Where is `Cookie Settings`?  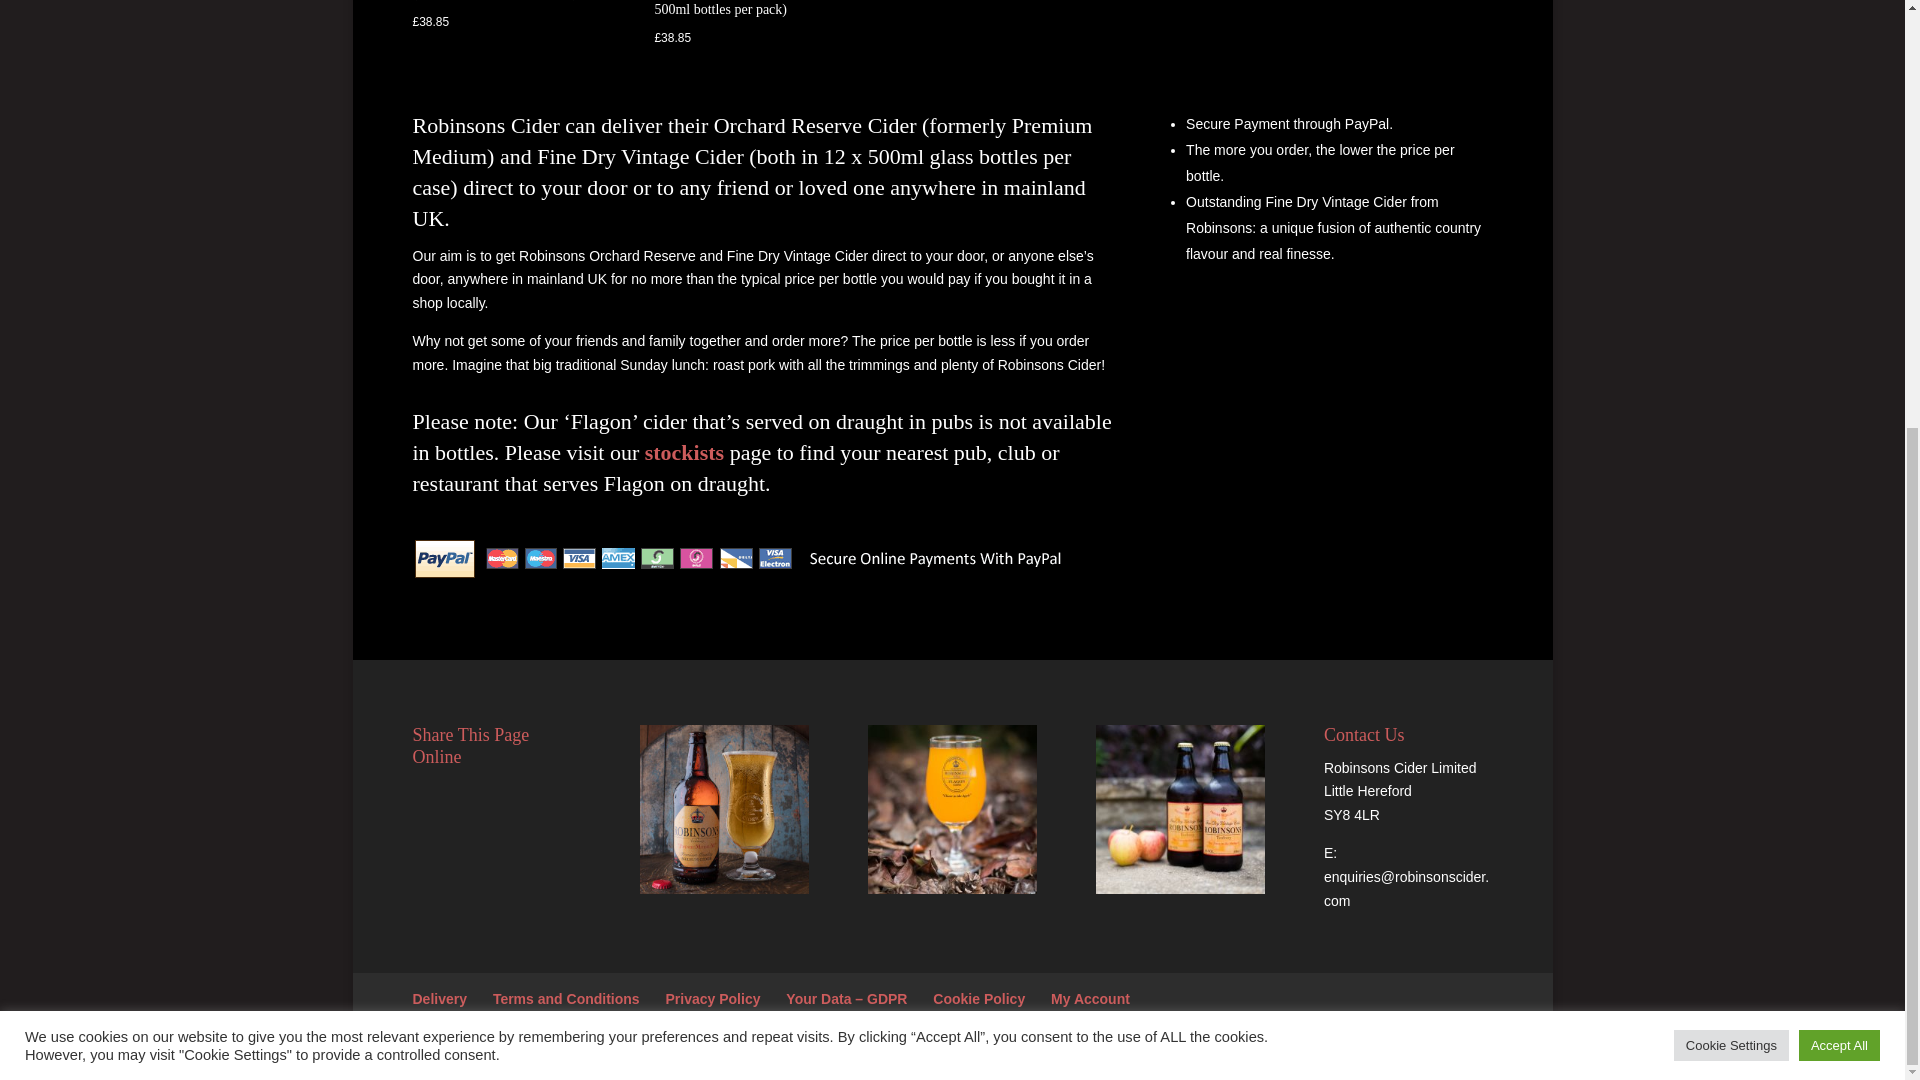
Cookie Settings is located at coordinates (1732, 345).